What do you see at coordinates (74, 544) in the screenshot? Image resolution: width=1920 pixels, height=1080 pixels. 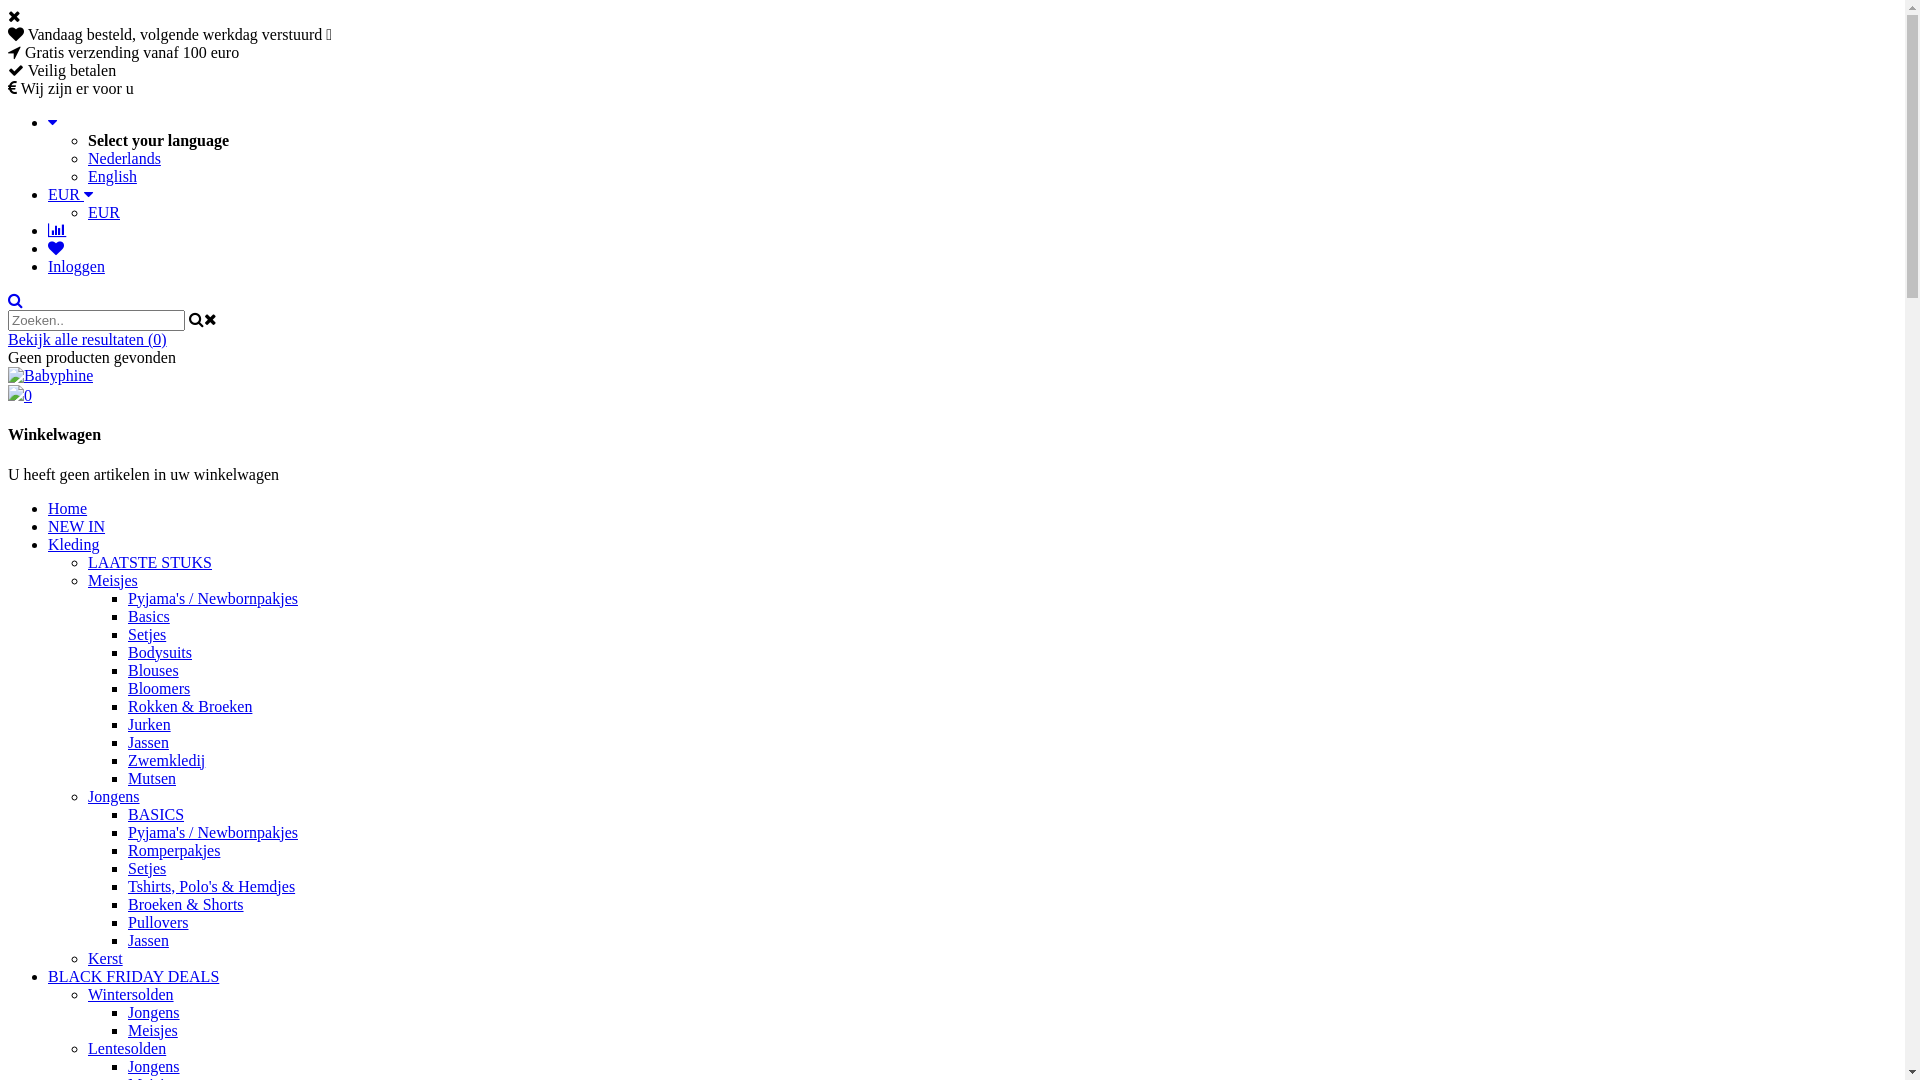 I see `Kleding` at bounding box center [74, 544].